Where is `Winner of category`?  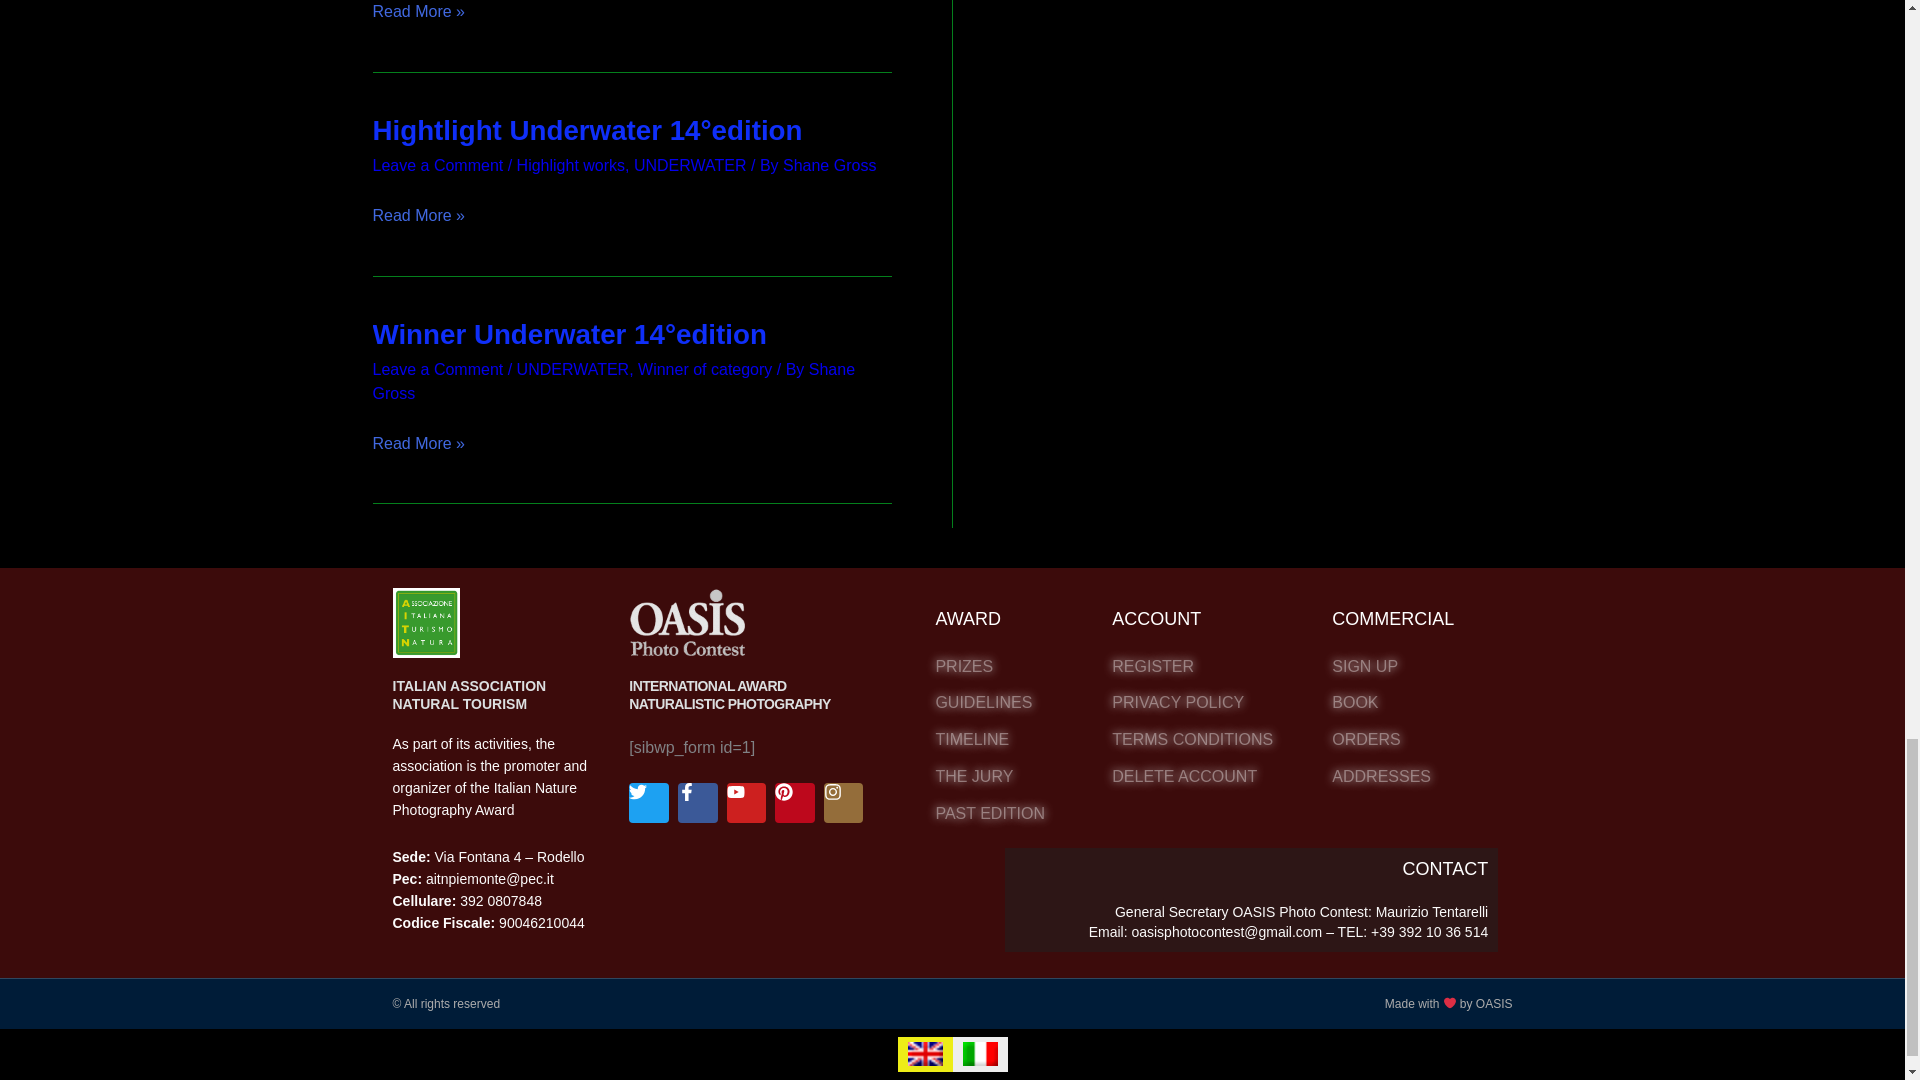
Winner of category is located at coordinates (704, 369).